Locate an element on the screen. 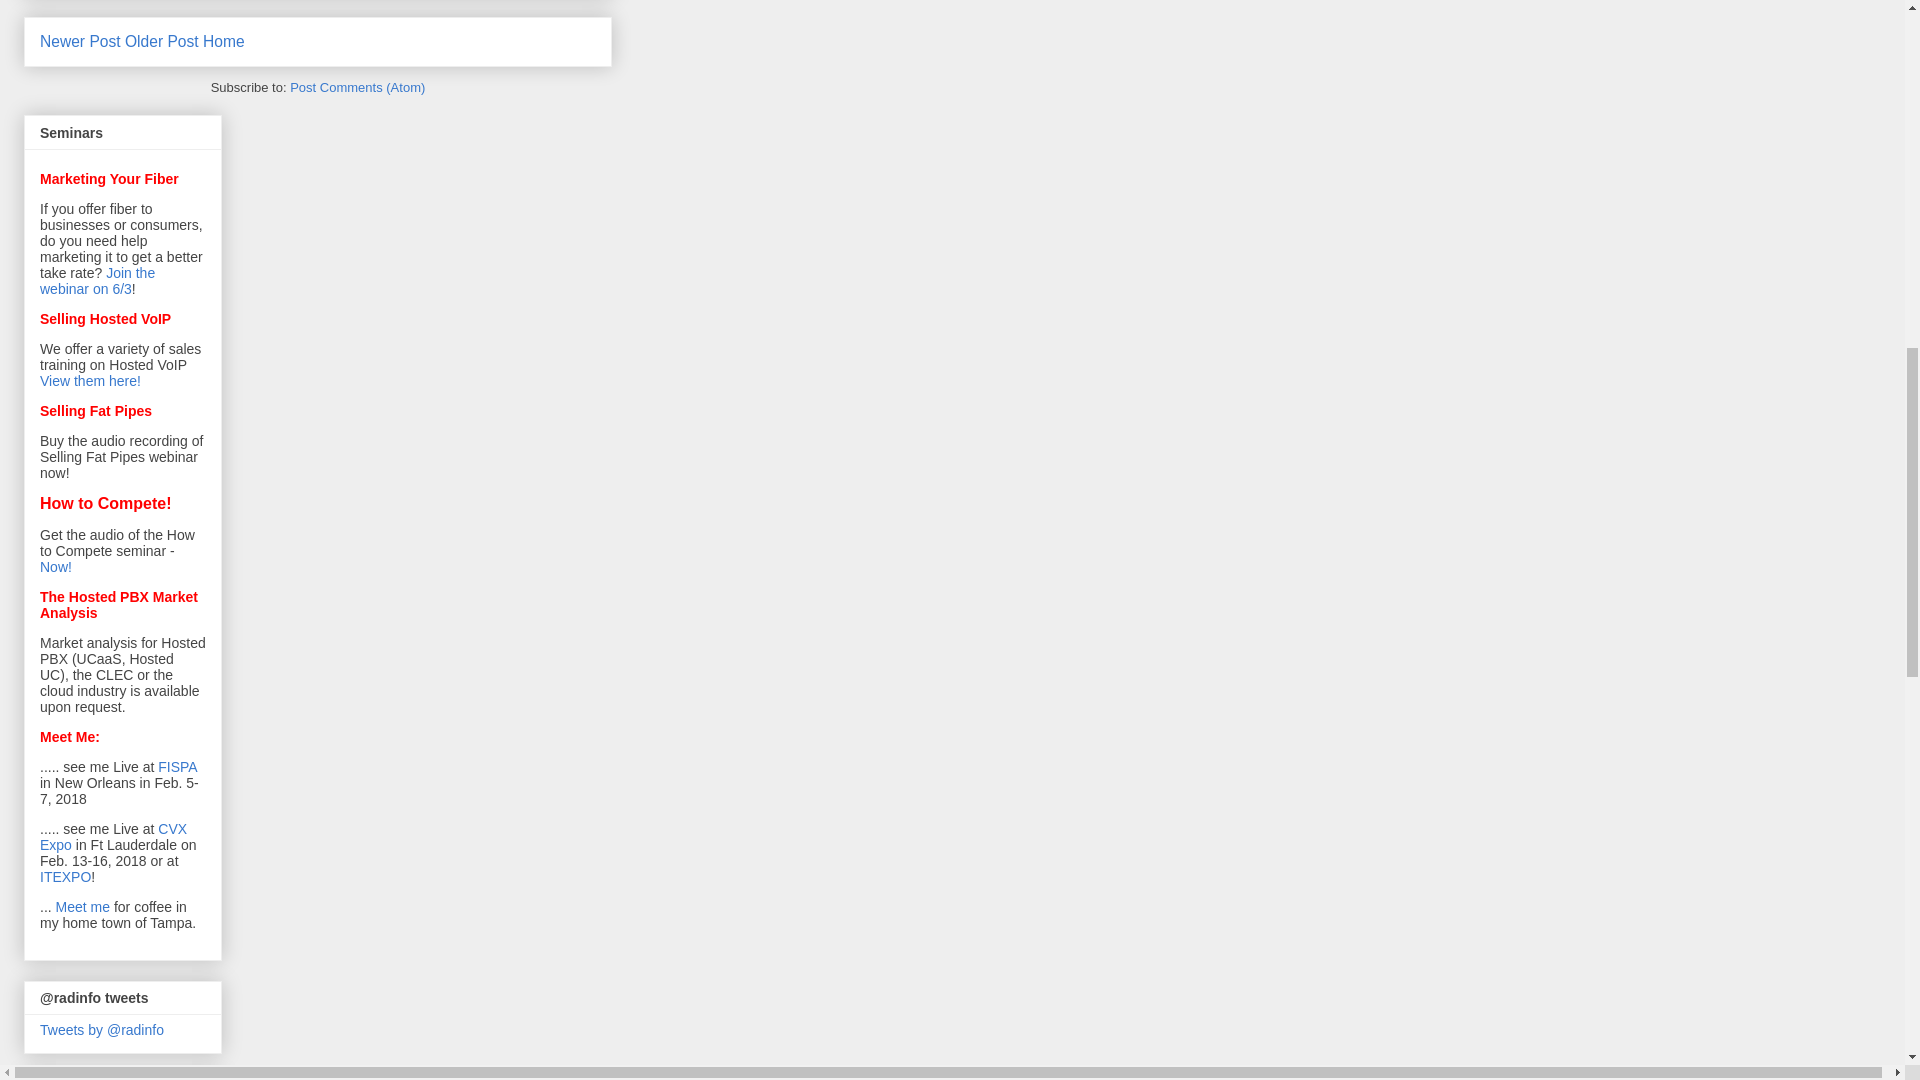 This screenshot has height=1080, width=1920. FISPA is located at coordinates (177, 767).